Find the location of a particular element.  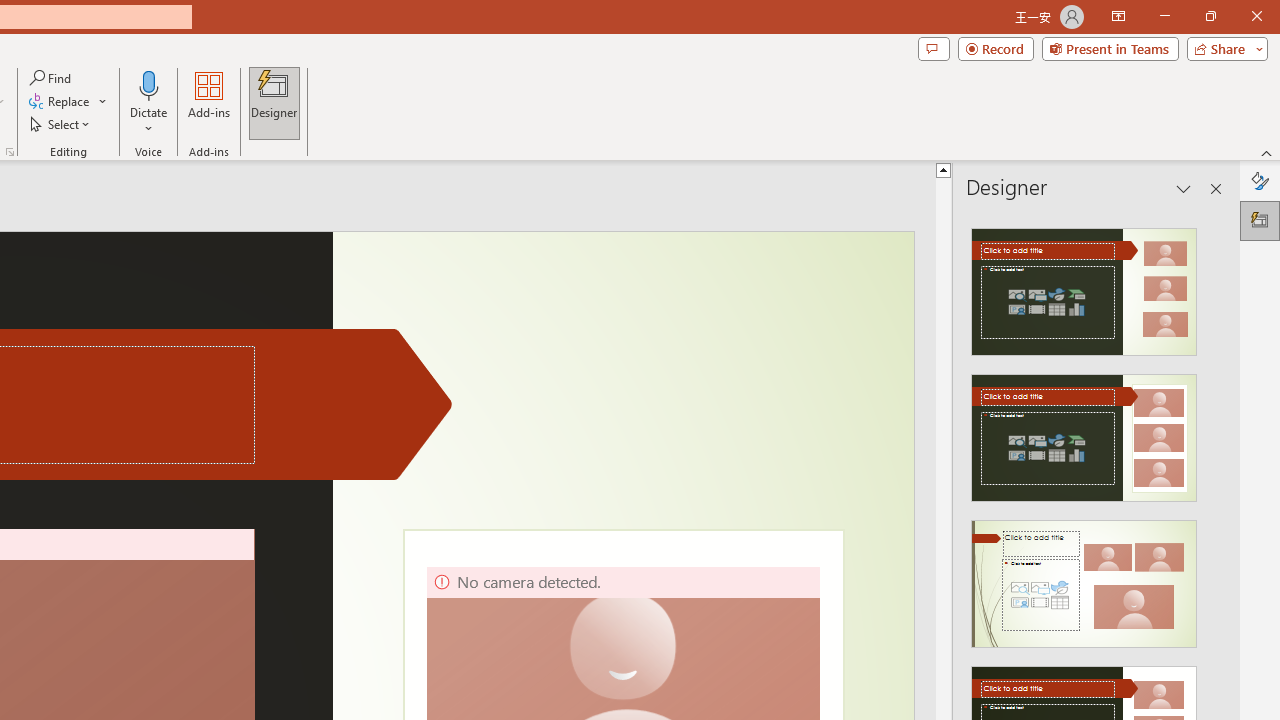

Close is located at coordinates (1256, 16).